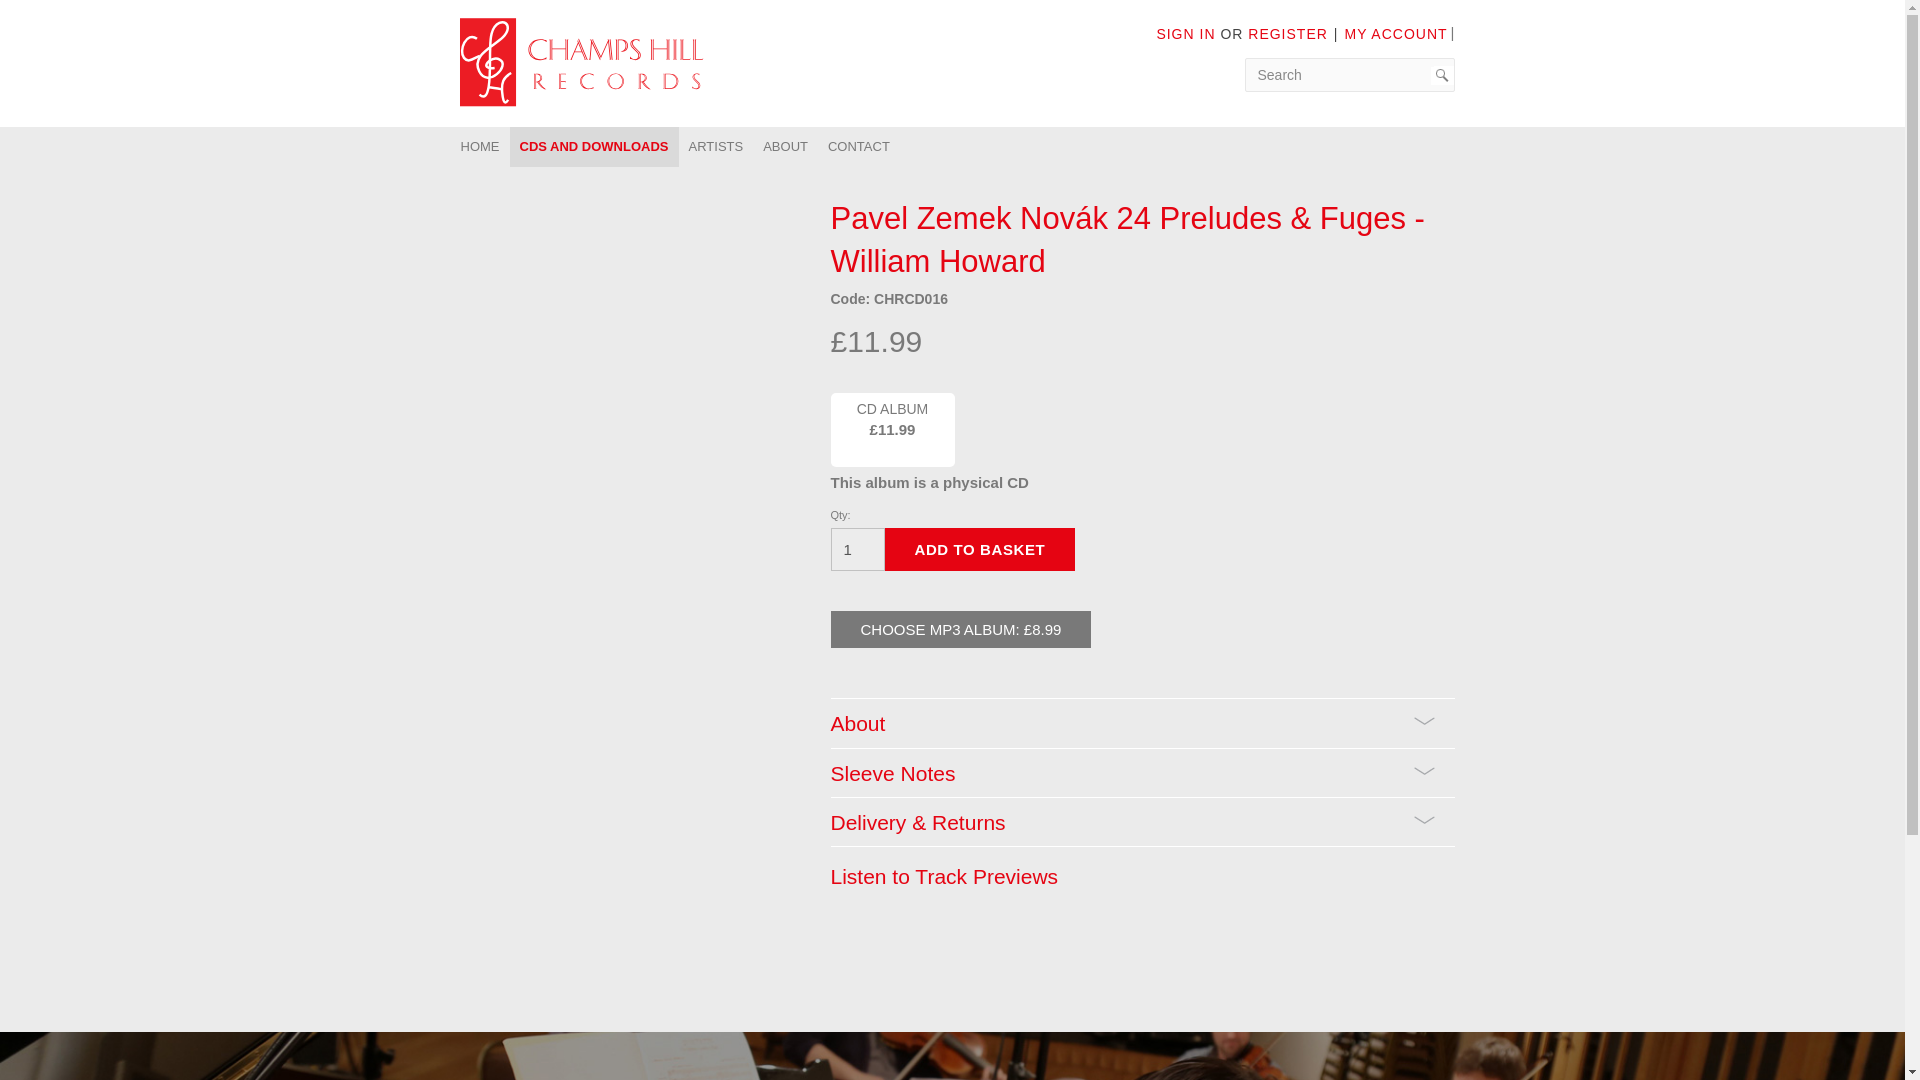 This screenshot has height=1080, width=1920. What do you see at coordinates (478, 147) in the screenshot?
I see `HOME` at bounding box center [478, 147].